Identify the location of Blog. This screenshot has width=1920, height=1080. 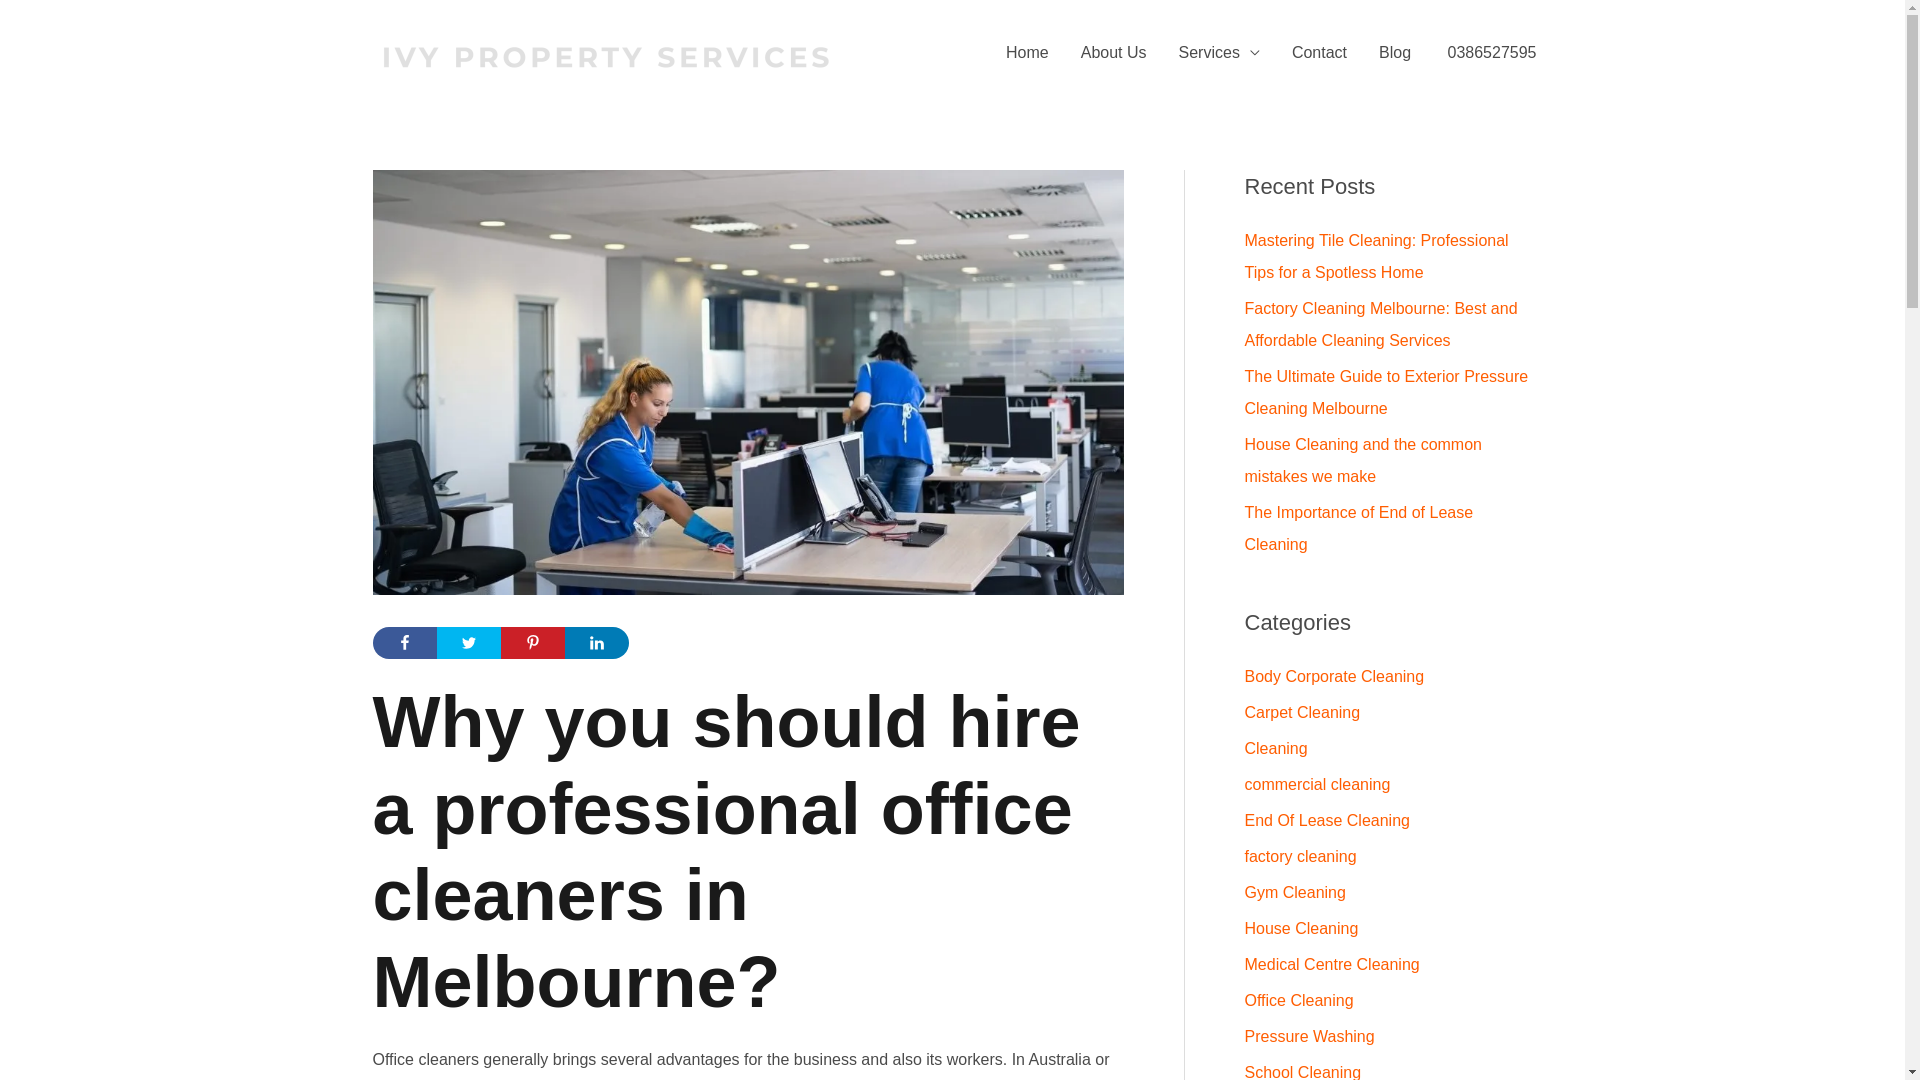
(1395, 53).